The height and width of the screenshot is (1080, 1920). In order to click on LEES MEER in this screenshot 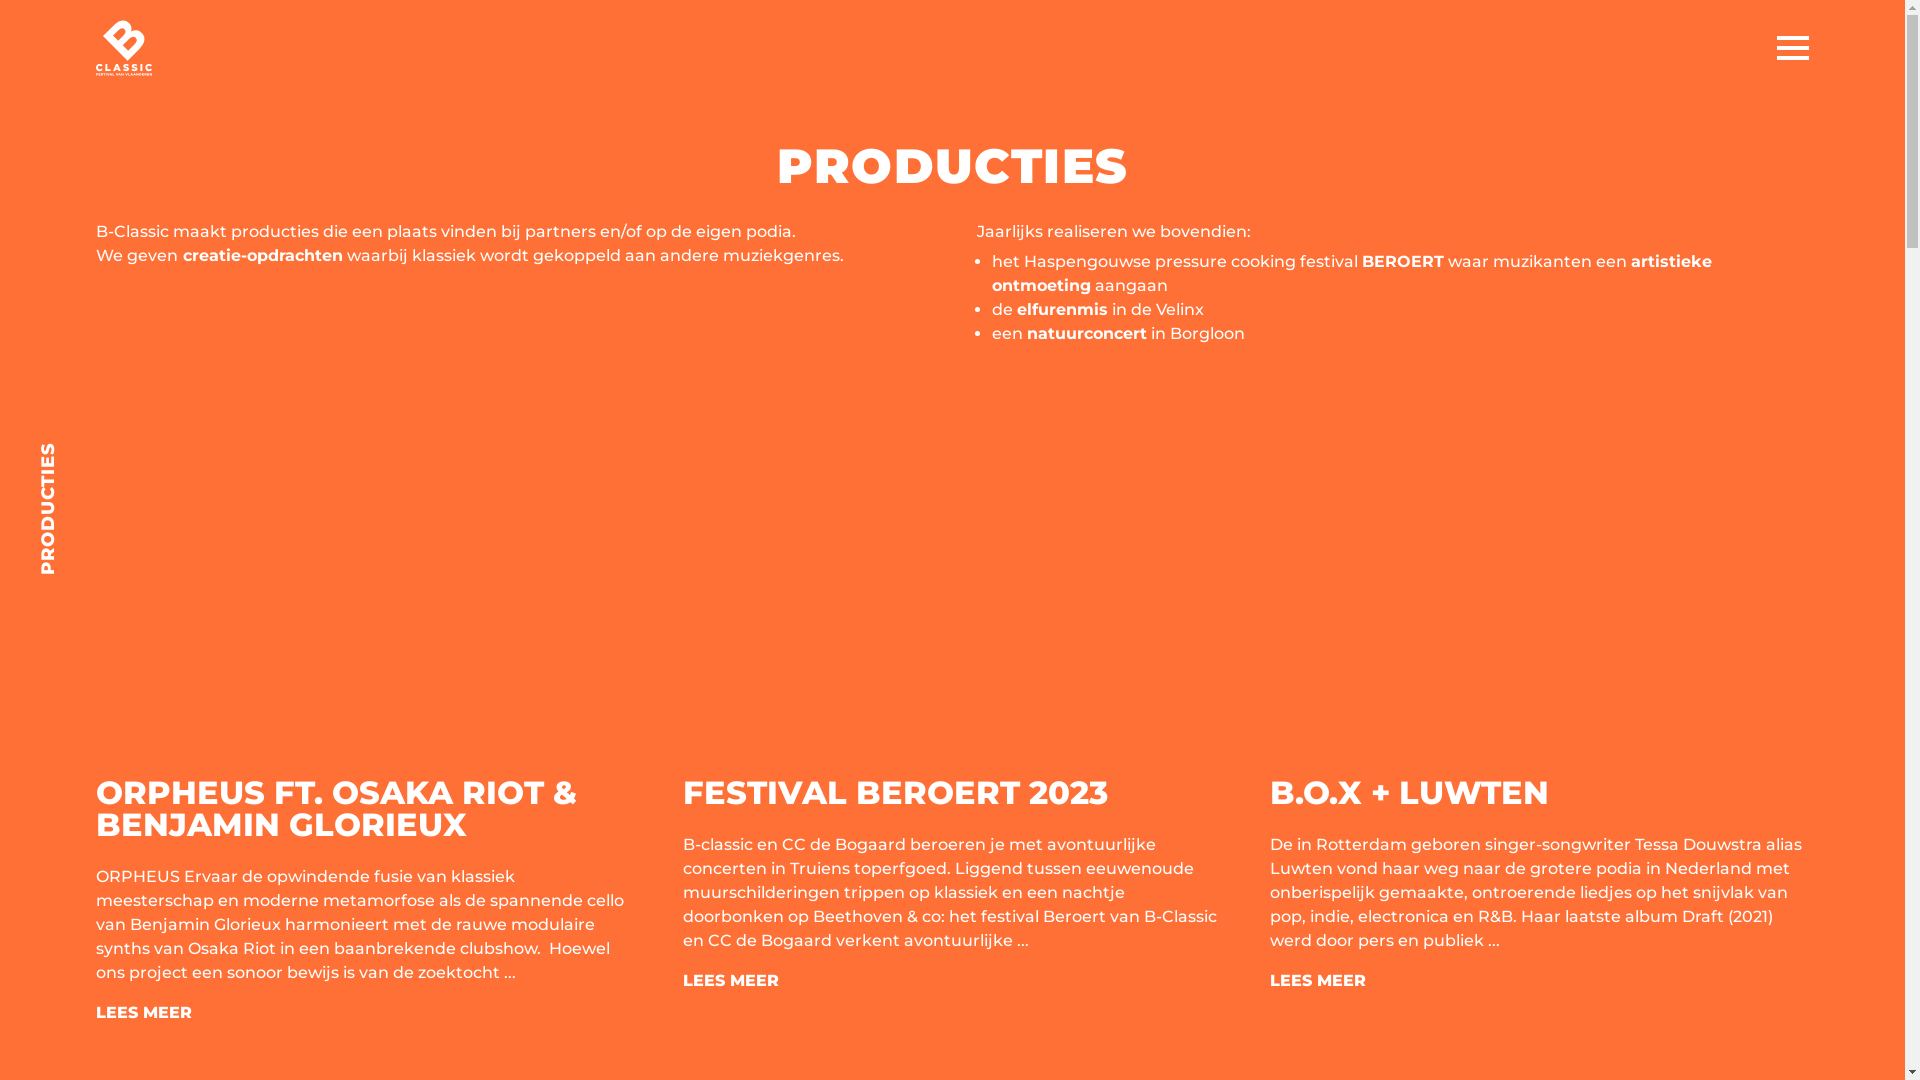, I will do `click(731, 980)`.